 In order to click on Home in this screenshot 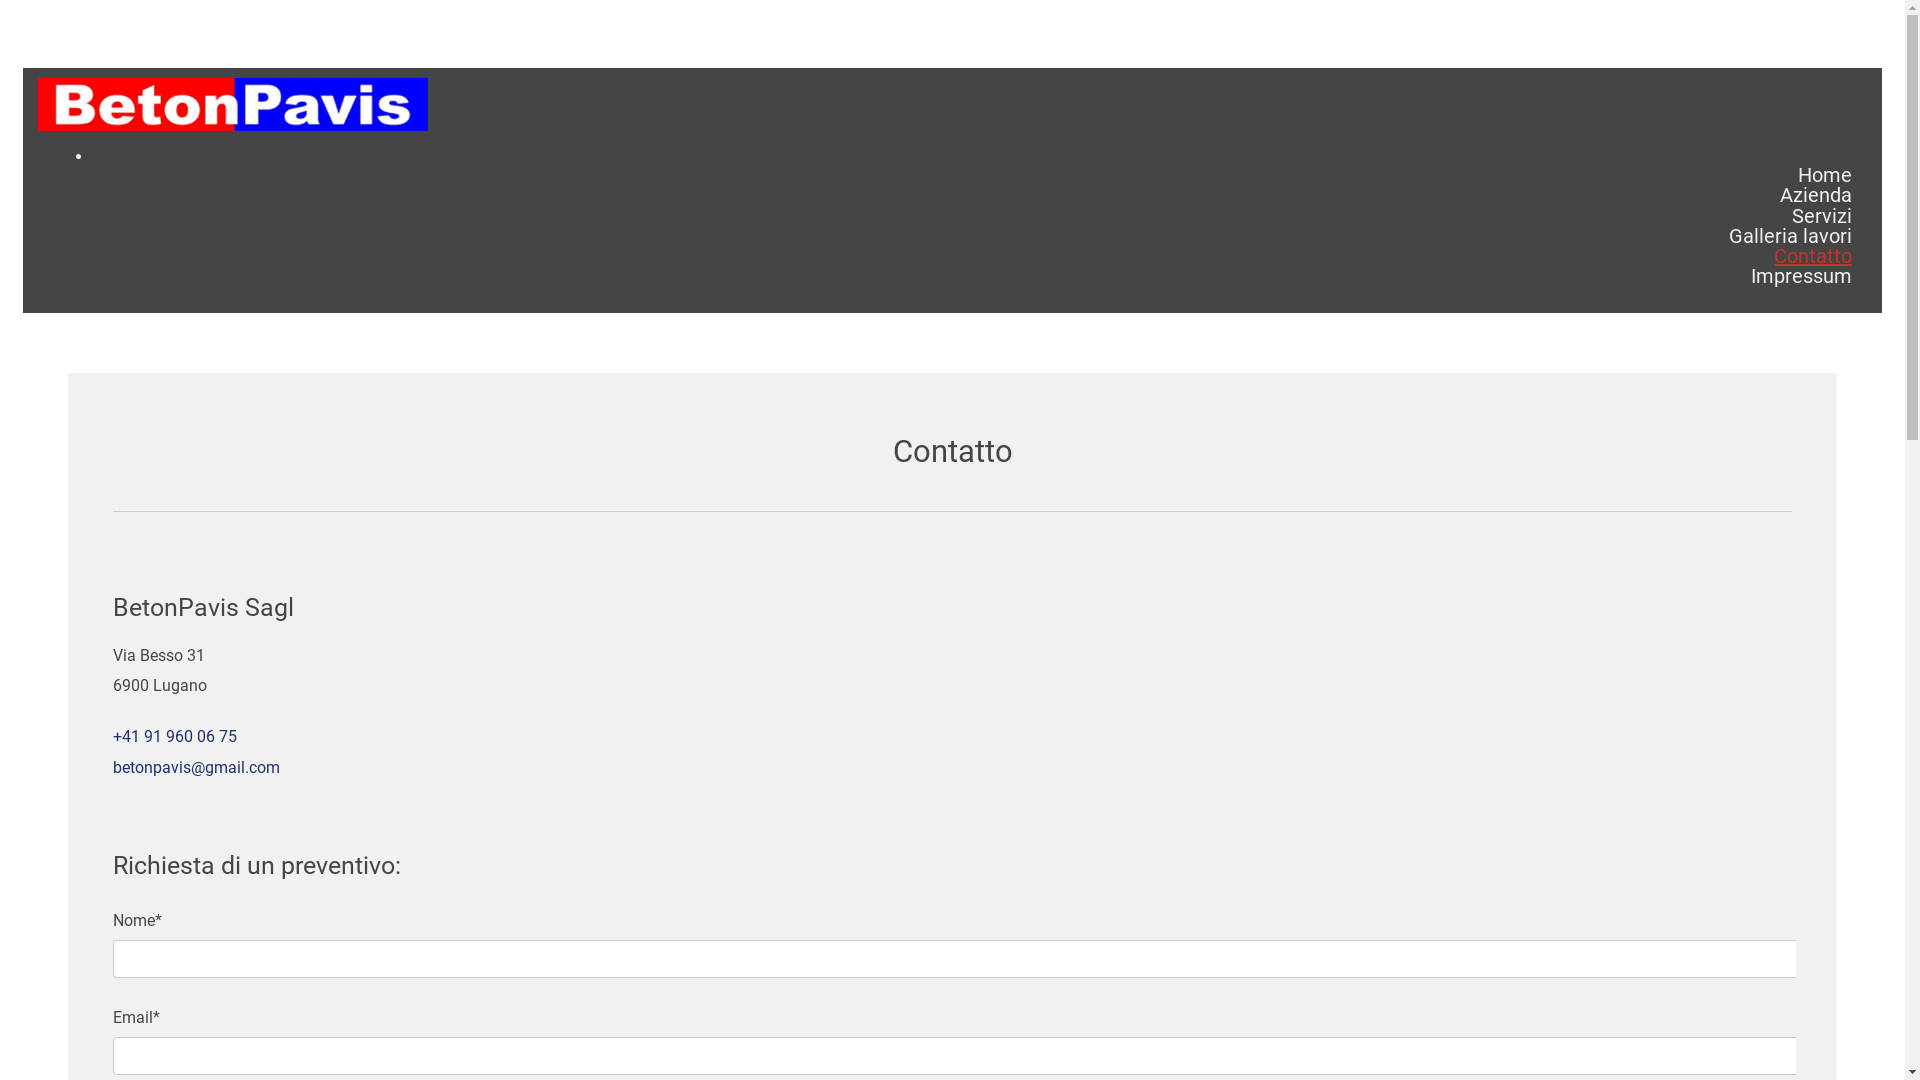, I will do `click(1825, 175)`.